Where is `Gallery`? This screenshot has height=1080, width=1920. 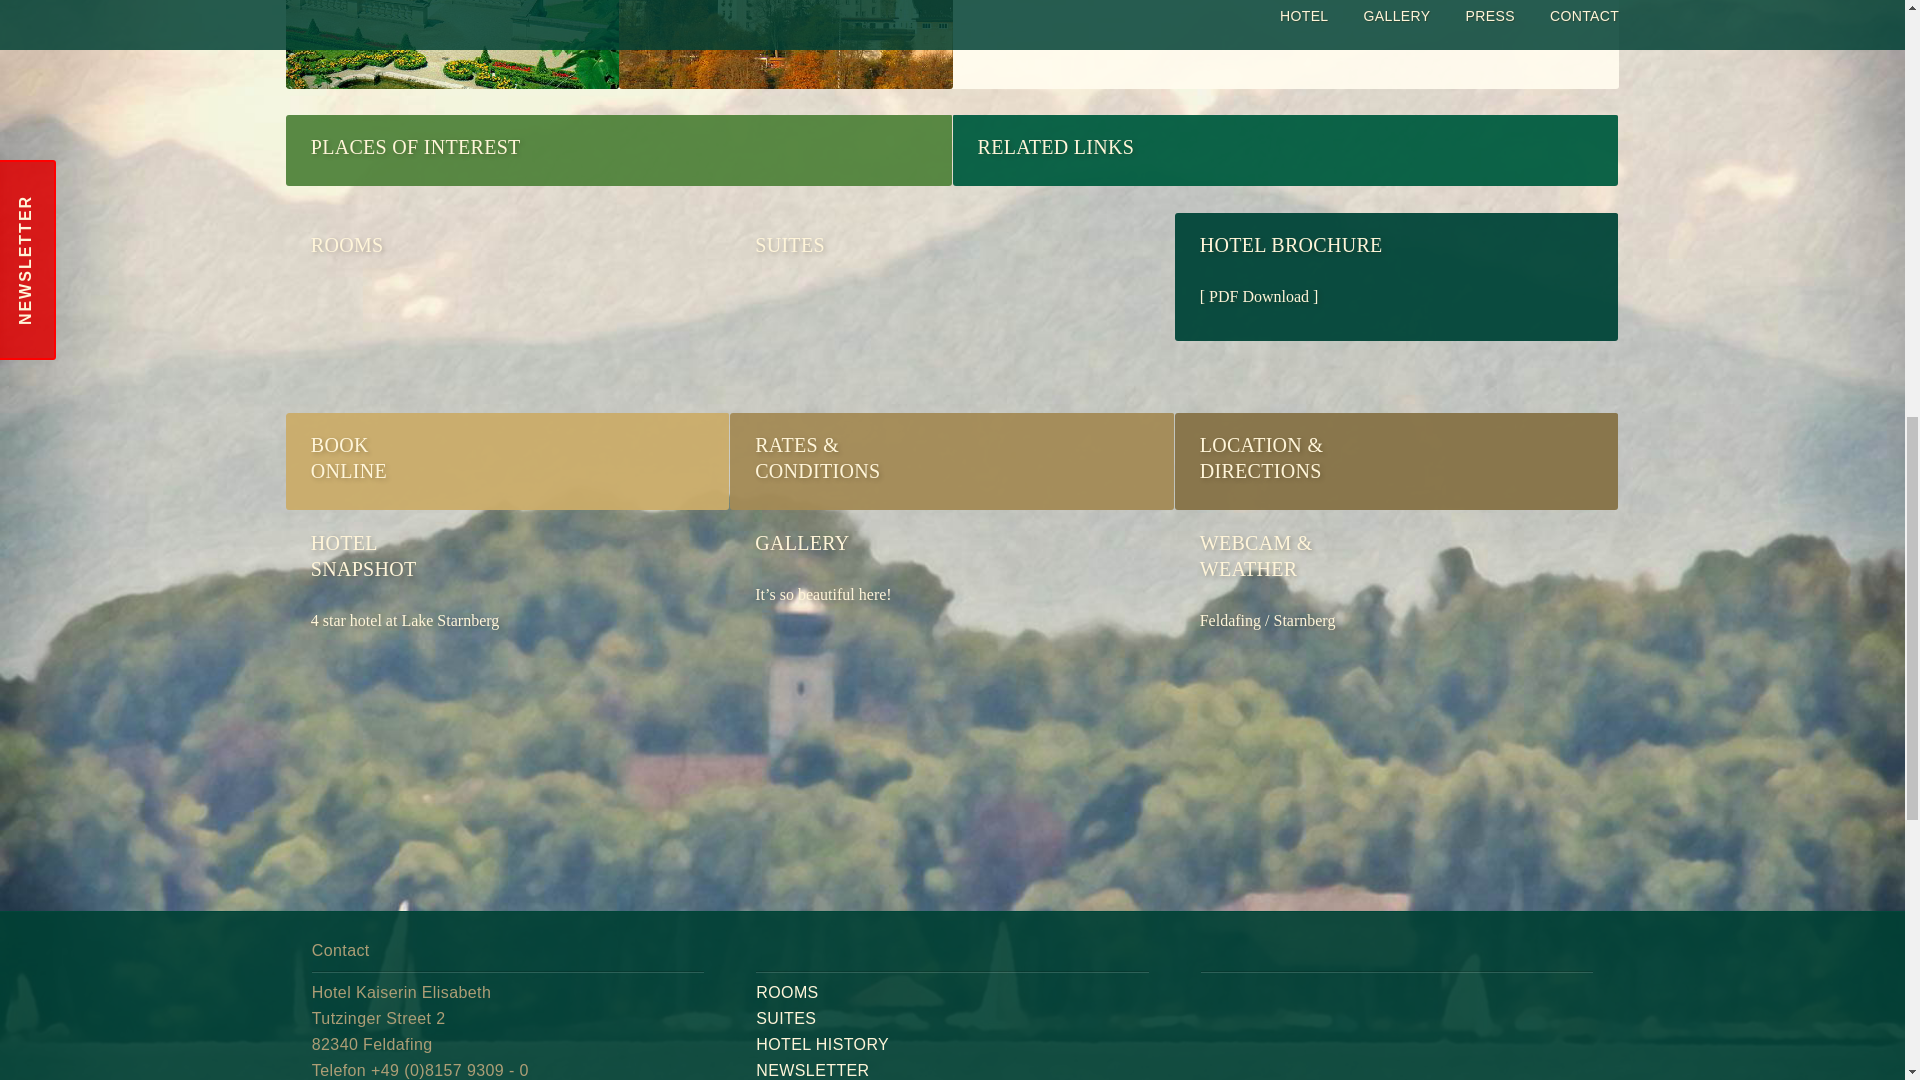
Gallery is located at coordinates (506, 609).